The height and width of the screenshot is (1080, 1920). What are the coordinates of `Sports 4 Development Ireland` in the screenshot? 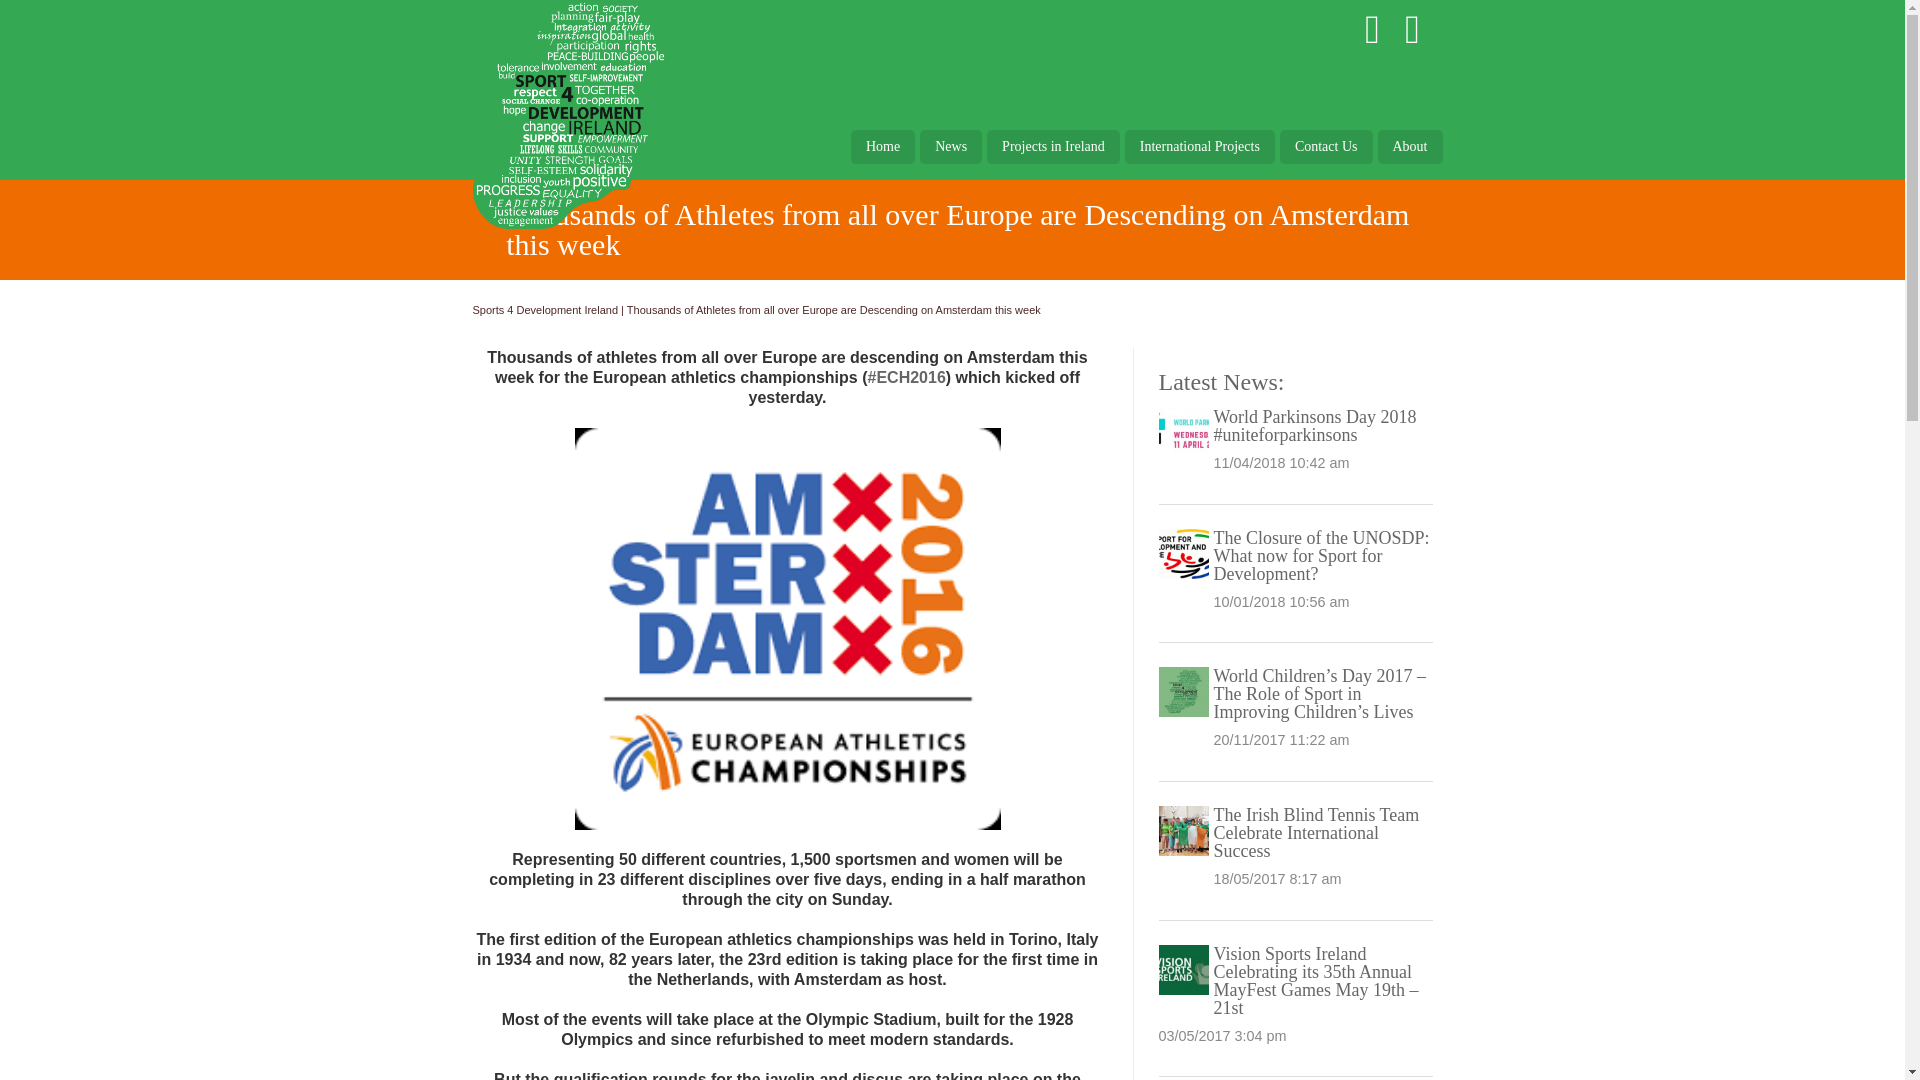 It's located at (545, 310).